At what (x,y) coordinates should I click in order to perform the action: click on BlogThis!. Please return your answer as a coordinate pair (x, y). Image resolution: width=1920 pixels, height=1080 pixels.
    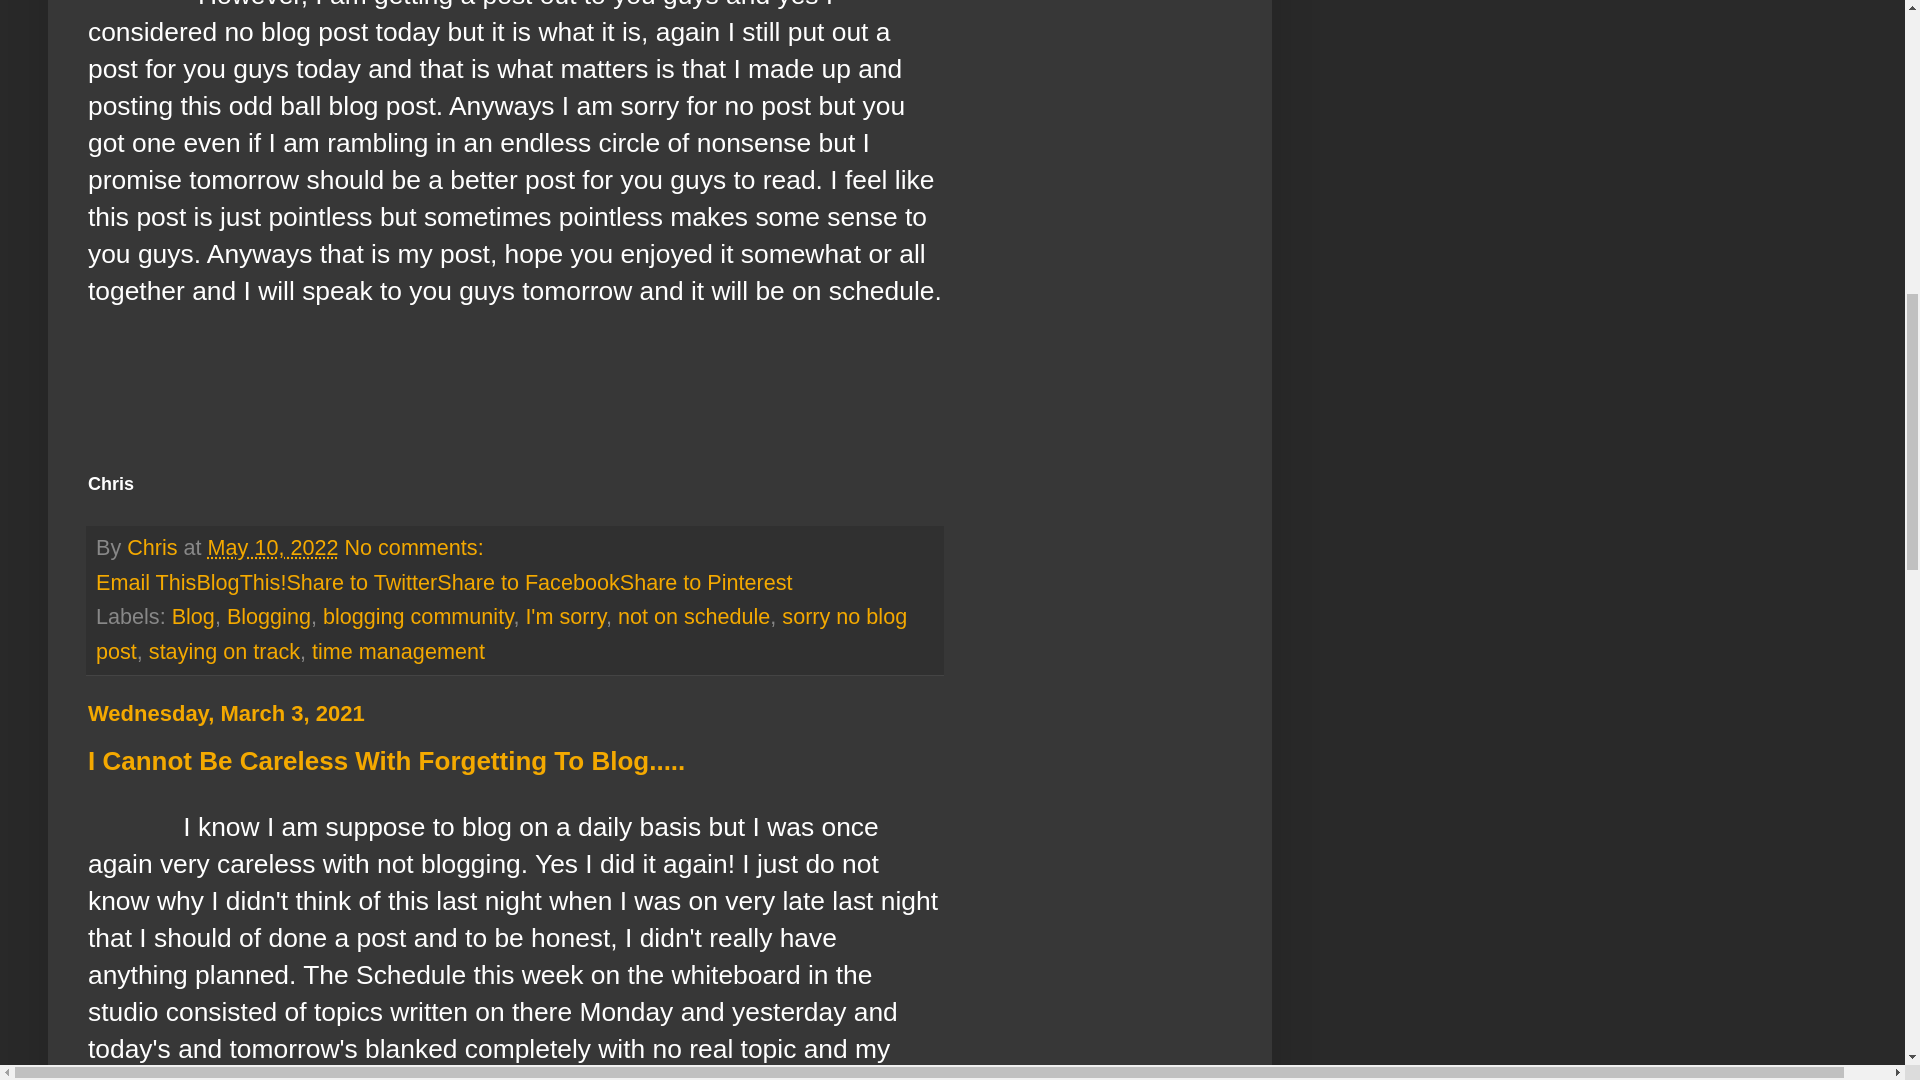
    Looking at the image, I should click on (240, 582).